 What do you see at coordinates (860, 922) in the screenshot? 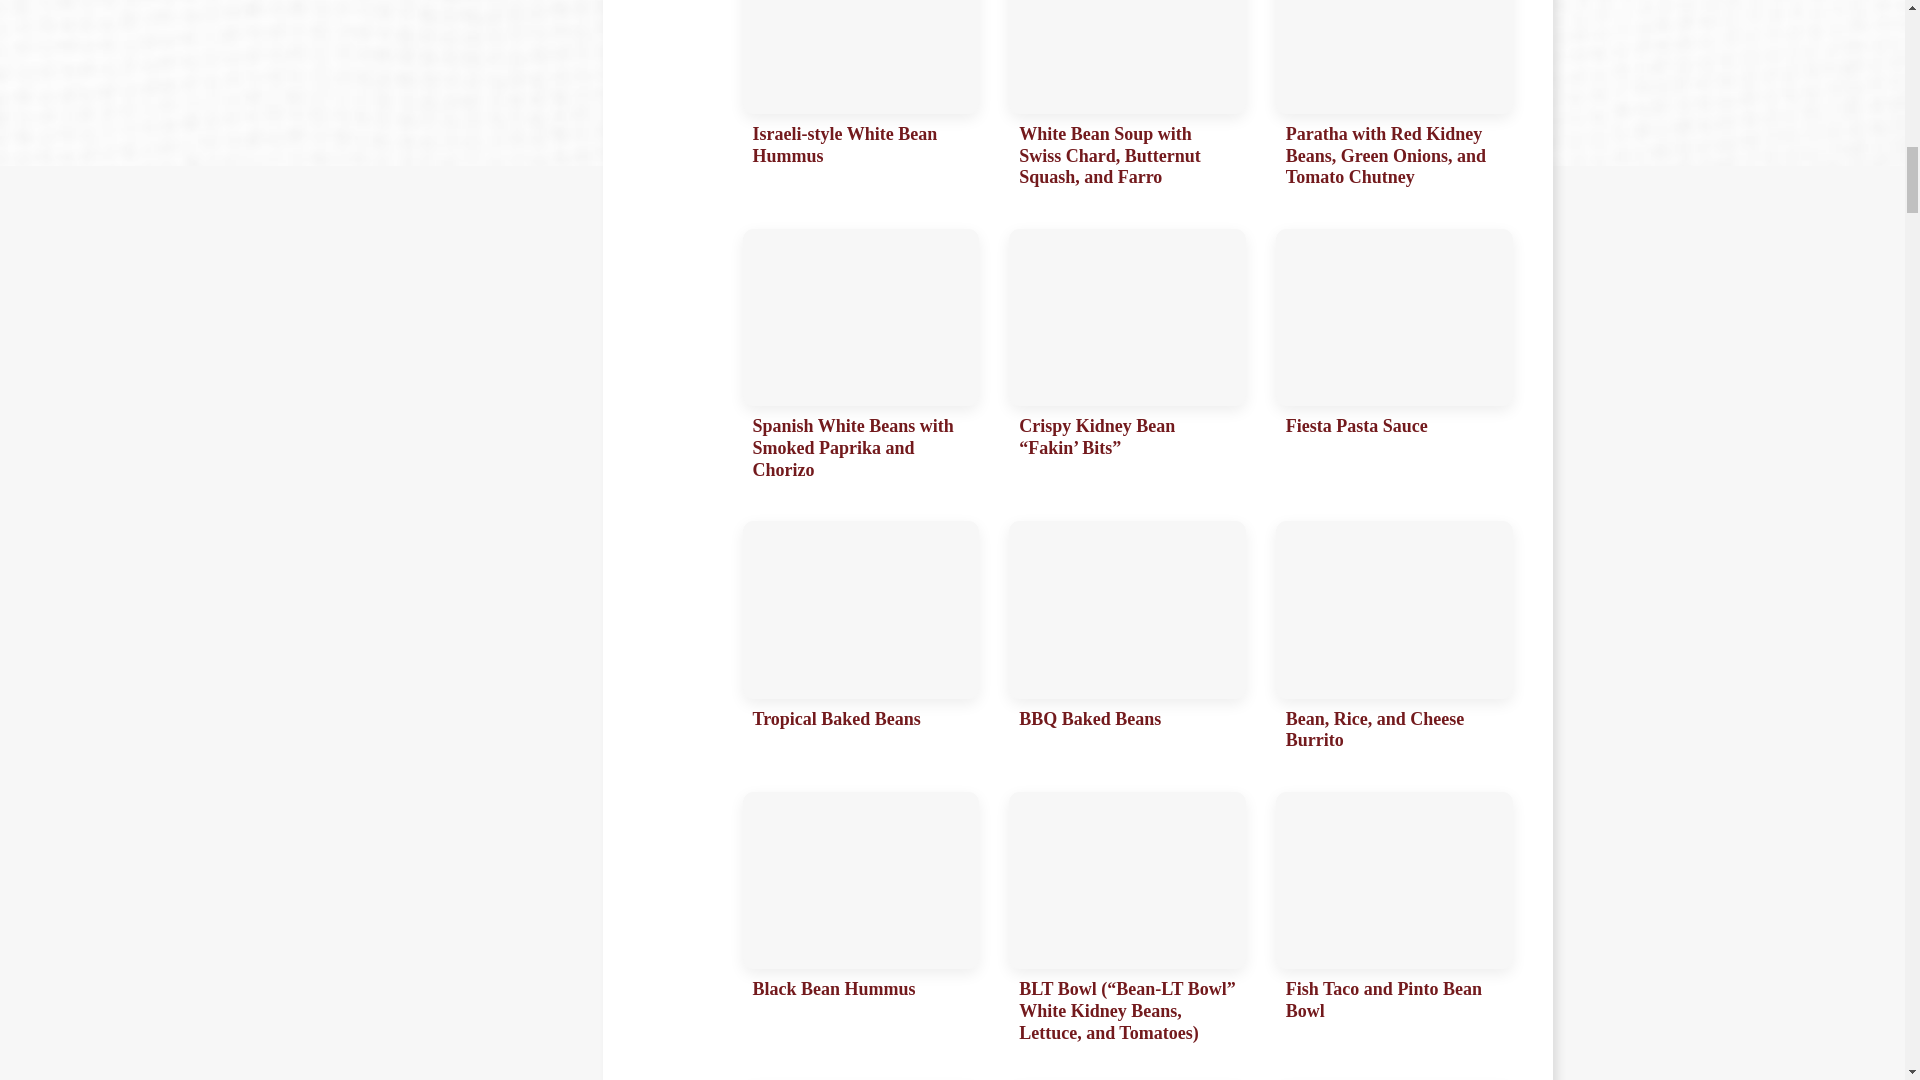
I see `Black Bean Hummus` at bounding box center [860, 922].